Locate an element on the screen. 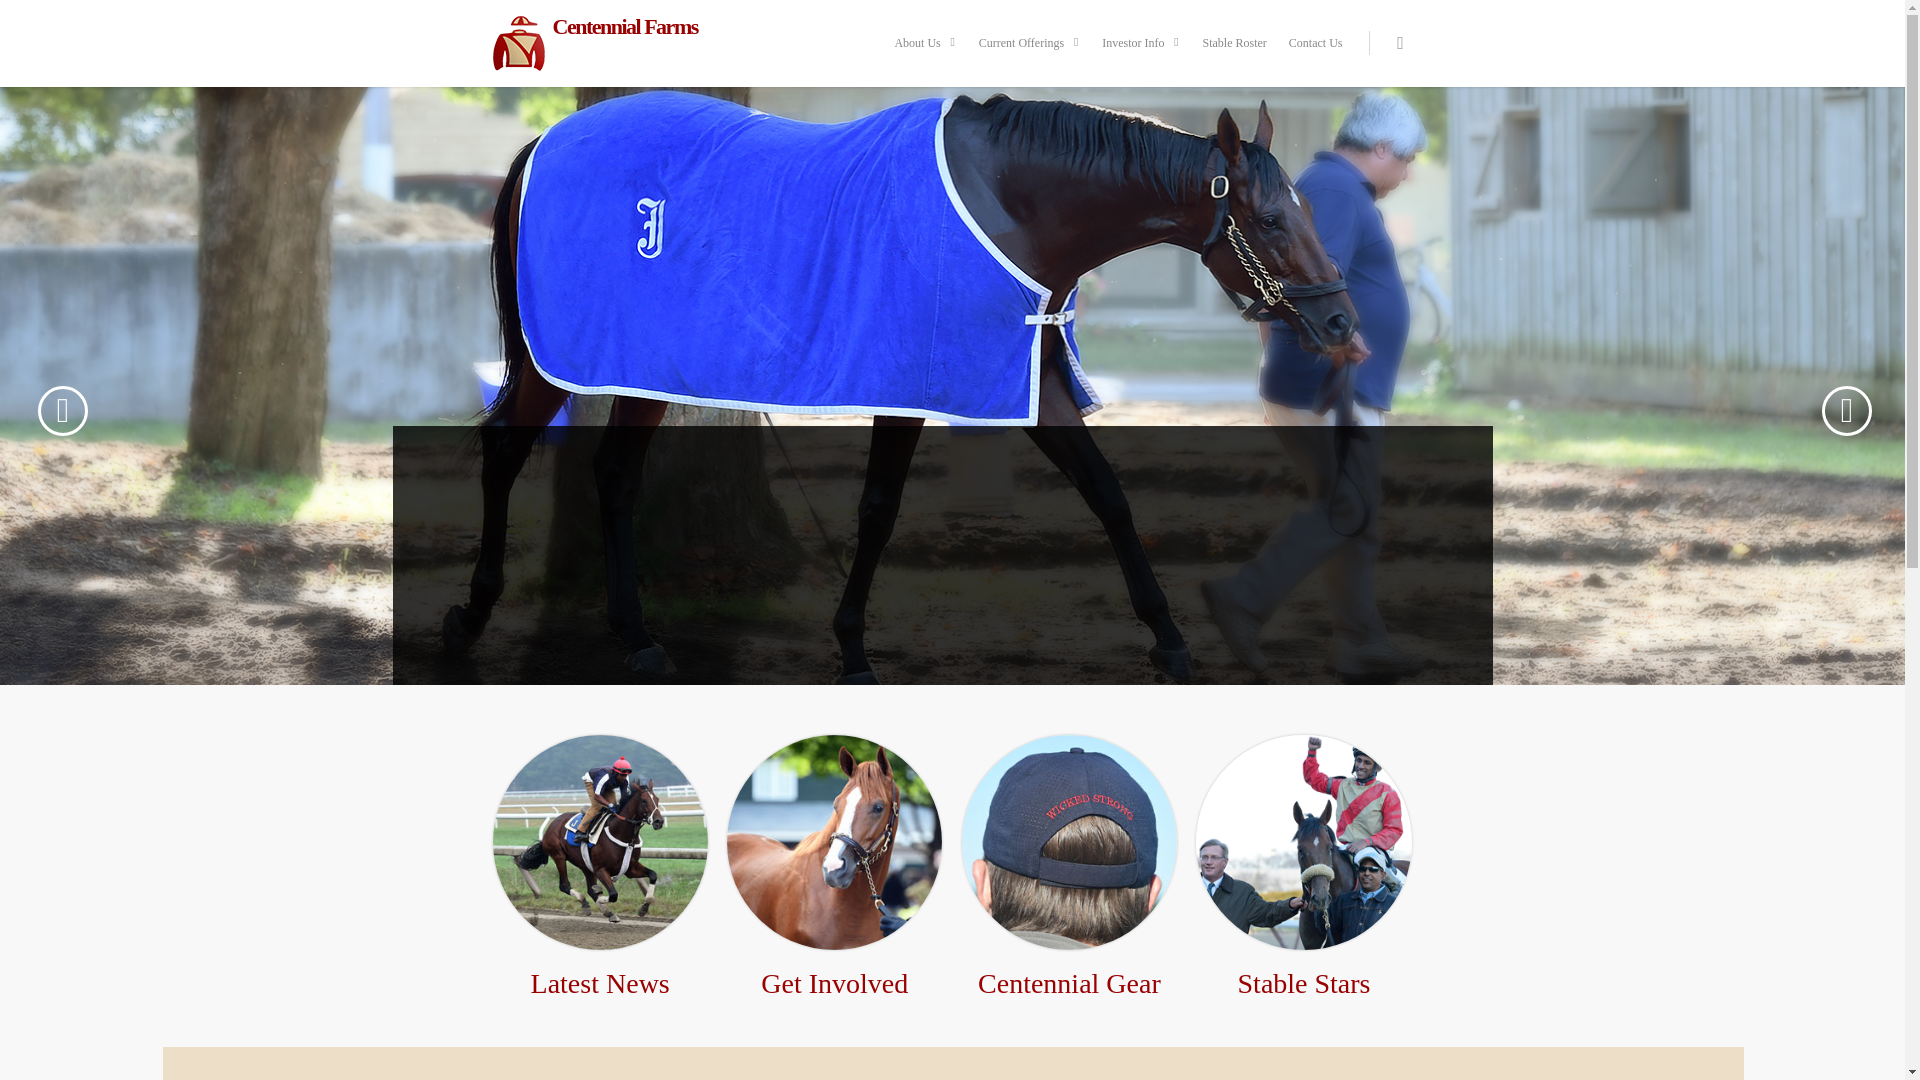  Stable Roster is located at coordinates (1234, 57).